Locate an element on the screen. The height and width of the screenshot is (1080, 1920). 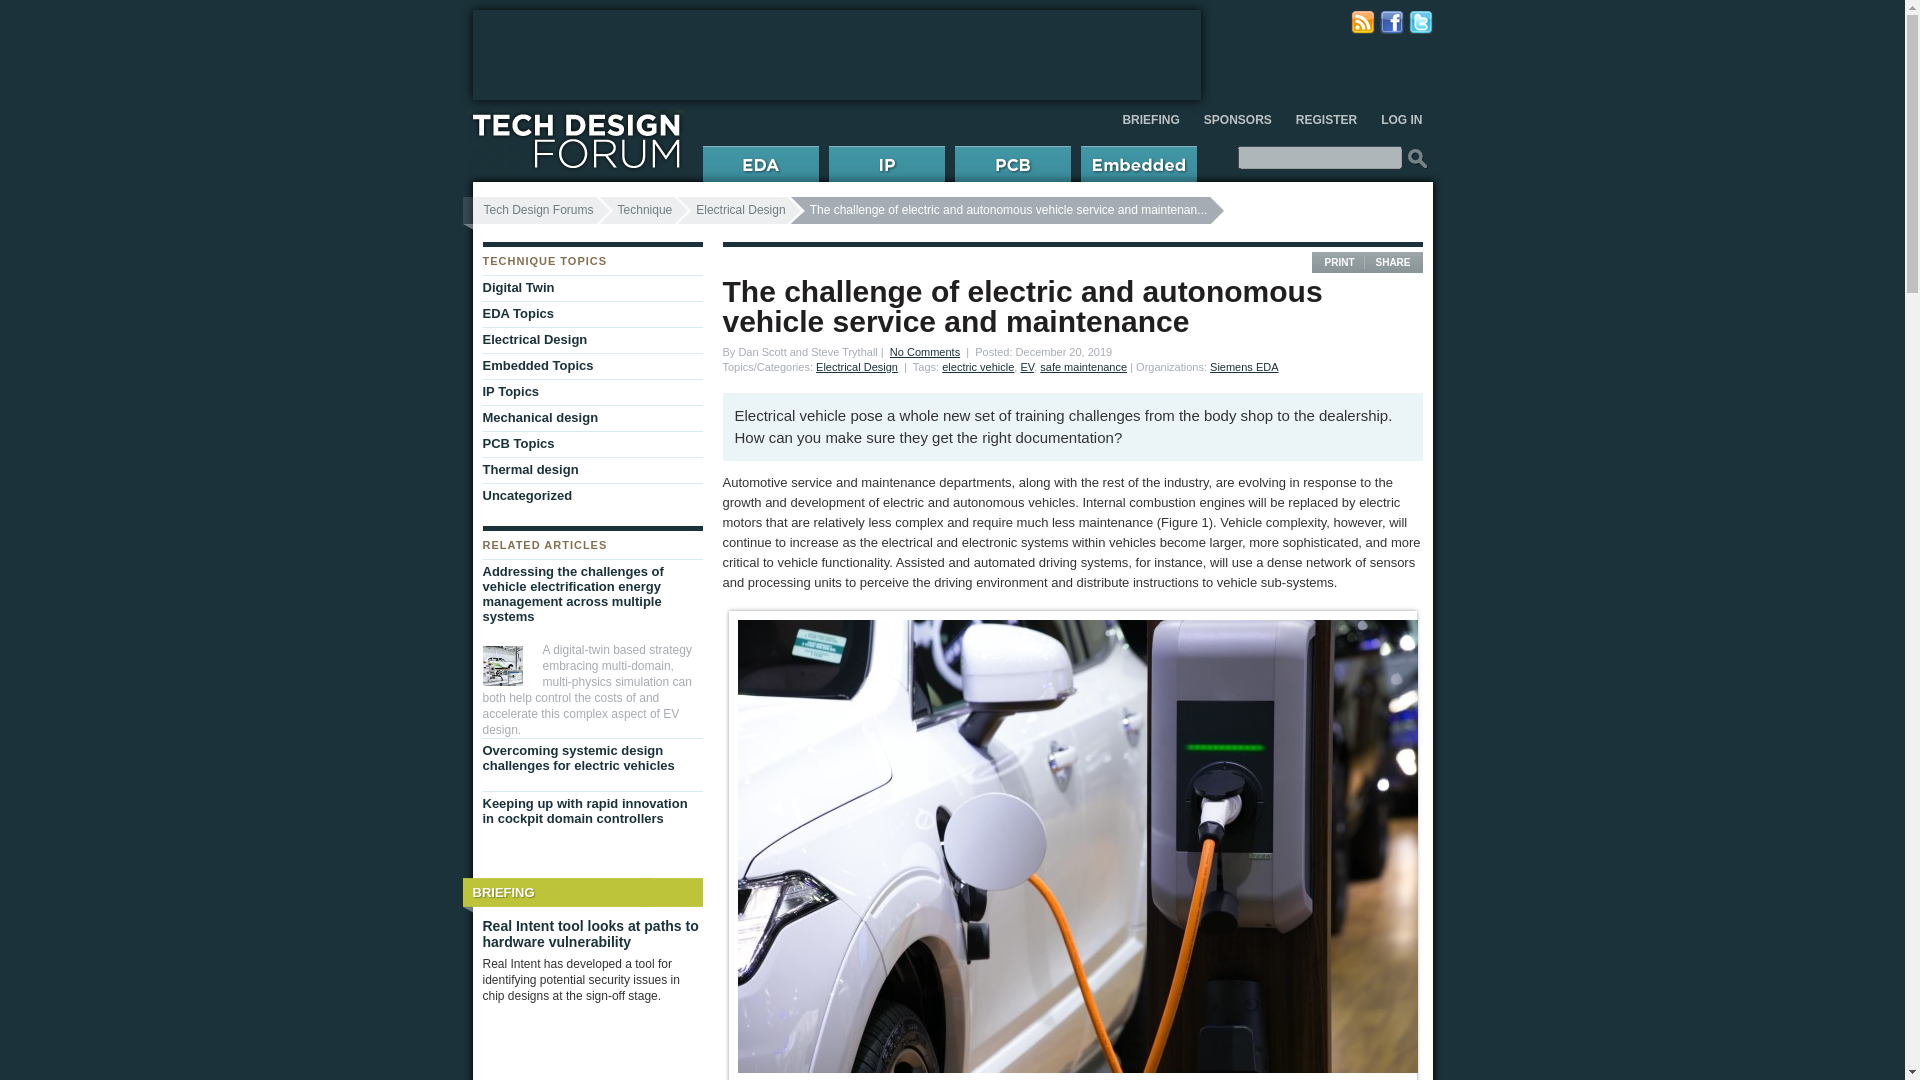
PRINT is located at coordinates (1338, 262).